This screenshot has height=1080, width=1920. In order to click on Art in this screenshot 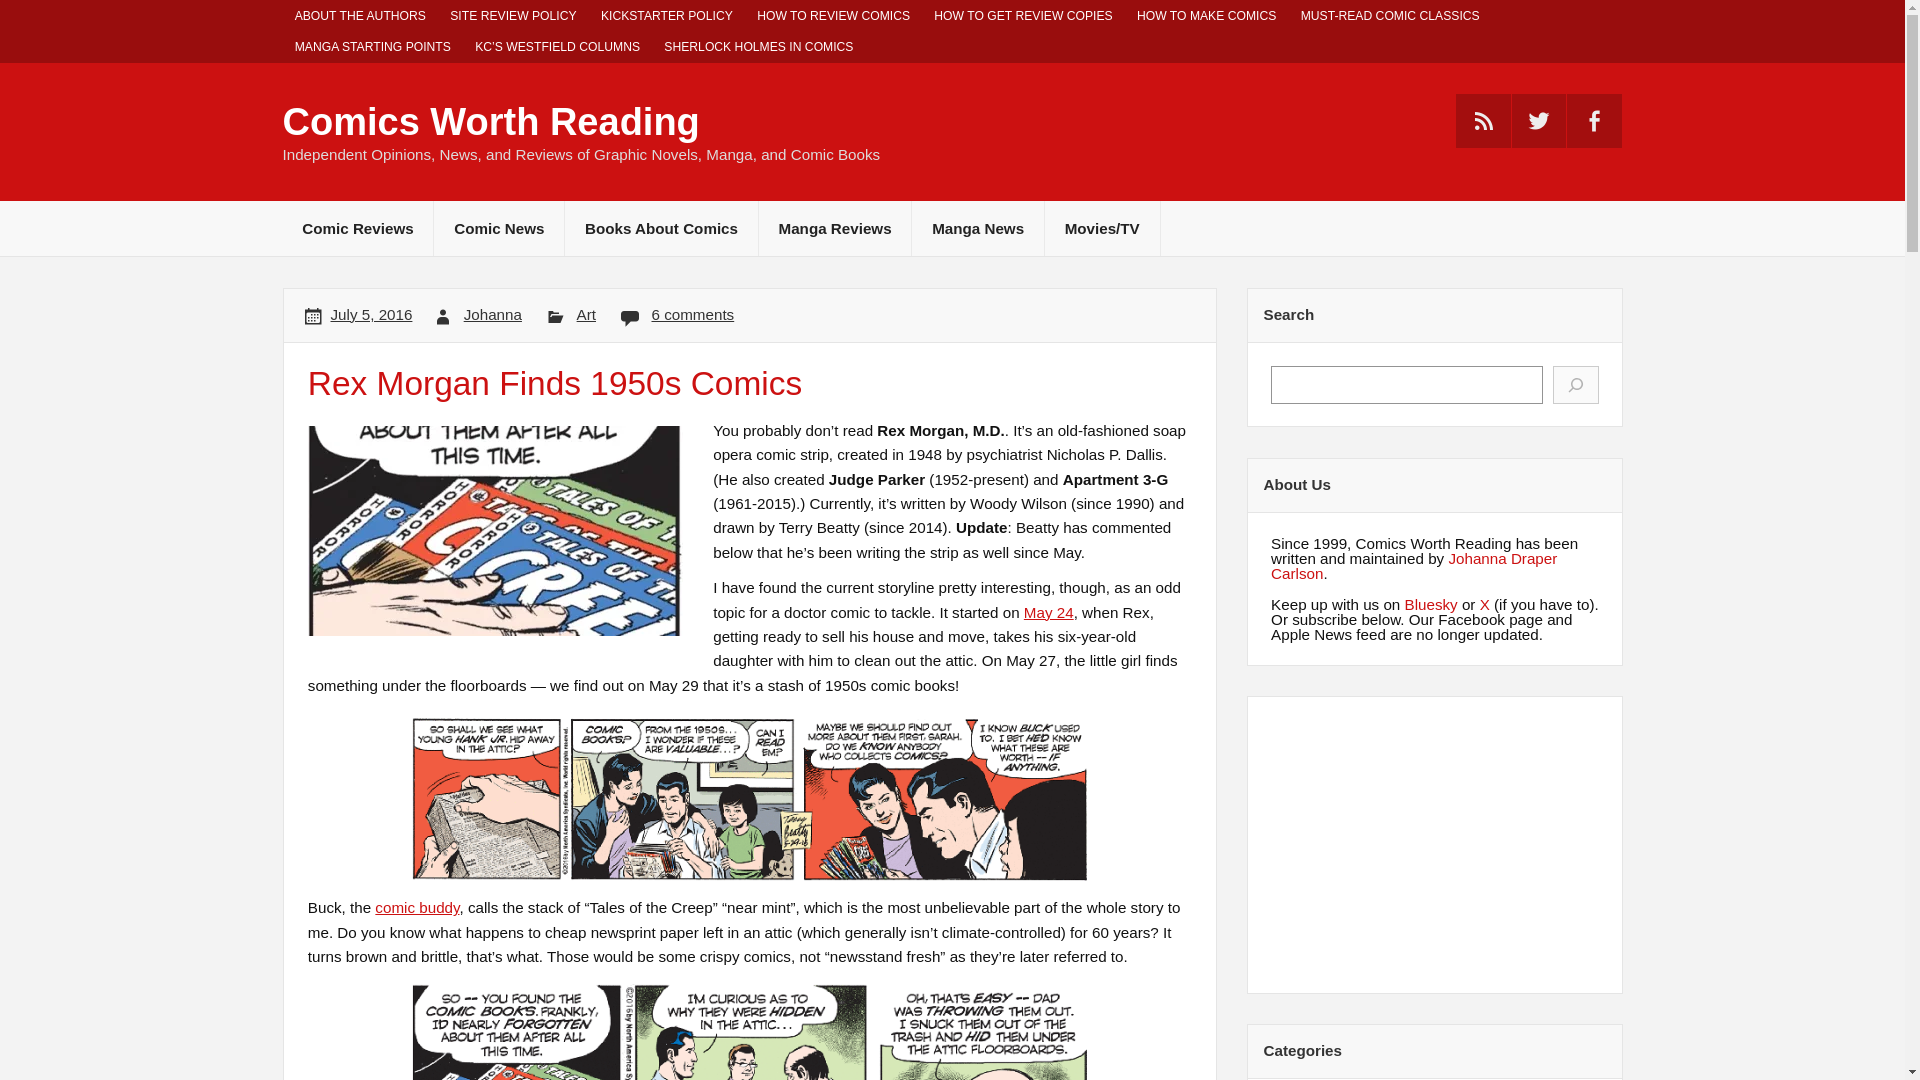, I will do `click(586, 314)`.